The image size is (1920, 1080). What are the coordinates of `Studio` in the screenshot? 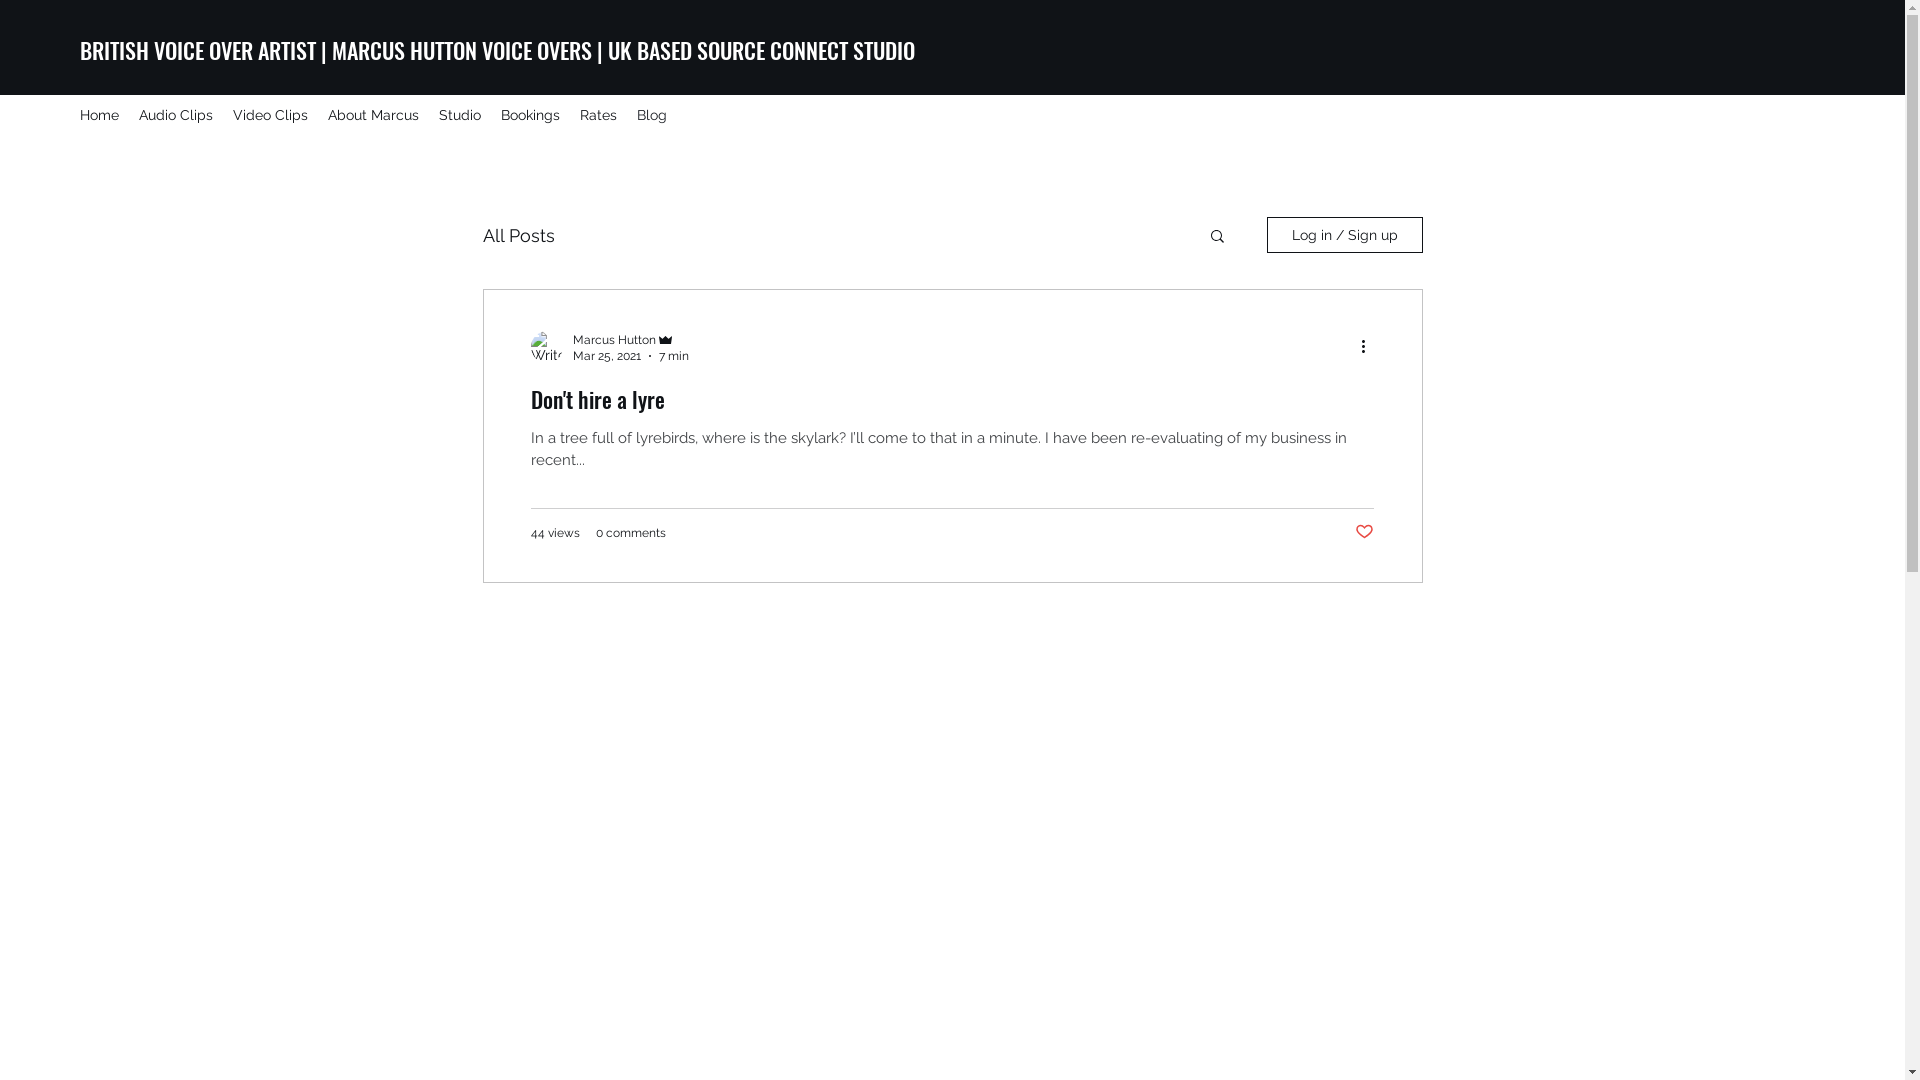 It's located at (460, 115).